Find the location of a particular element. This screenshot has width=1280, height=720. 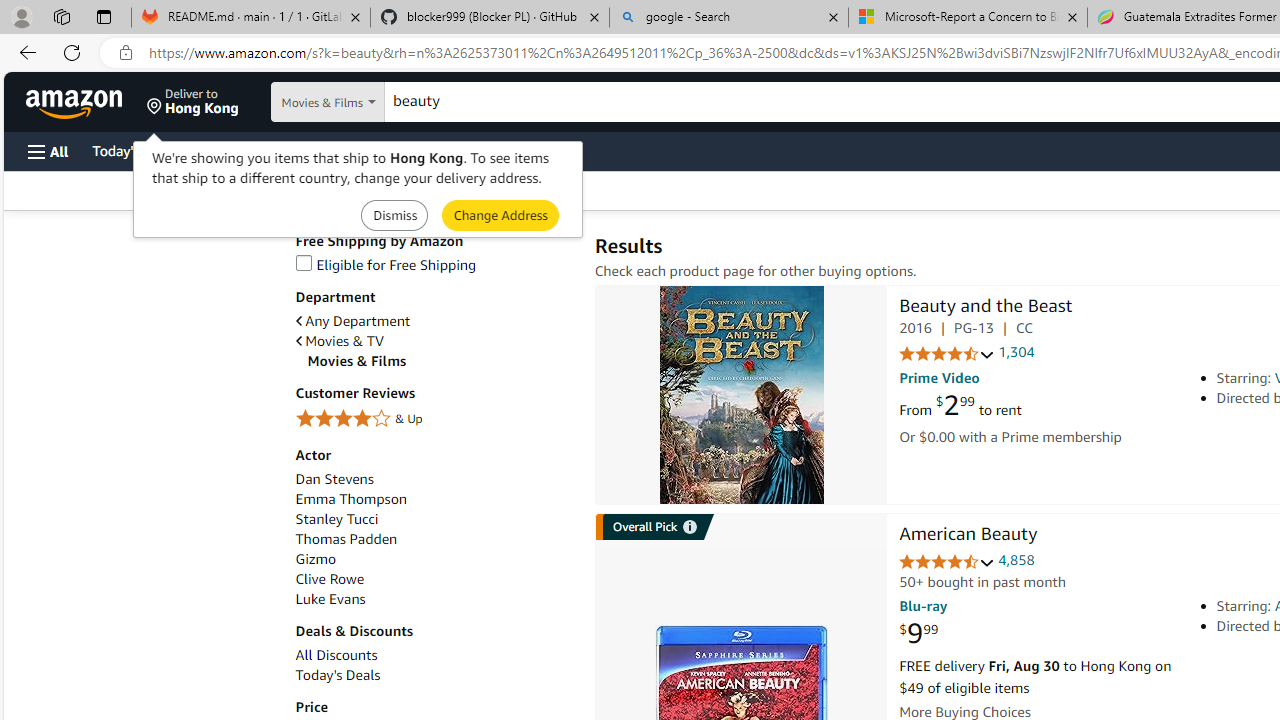

Eligible for Free Shipping is located at coordinates (386, 264).